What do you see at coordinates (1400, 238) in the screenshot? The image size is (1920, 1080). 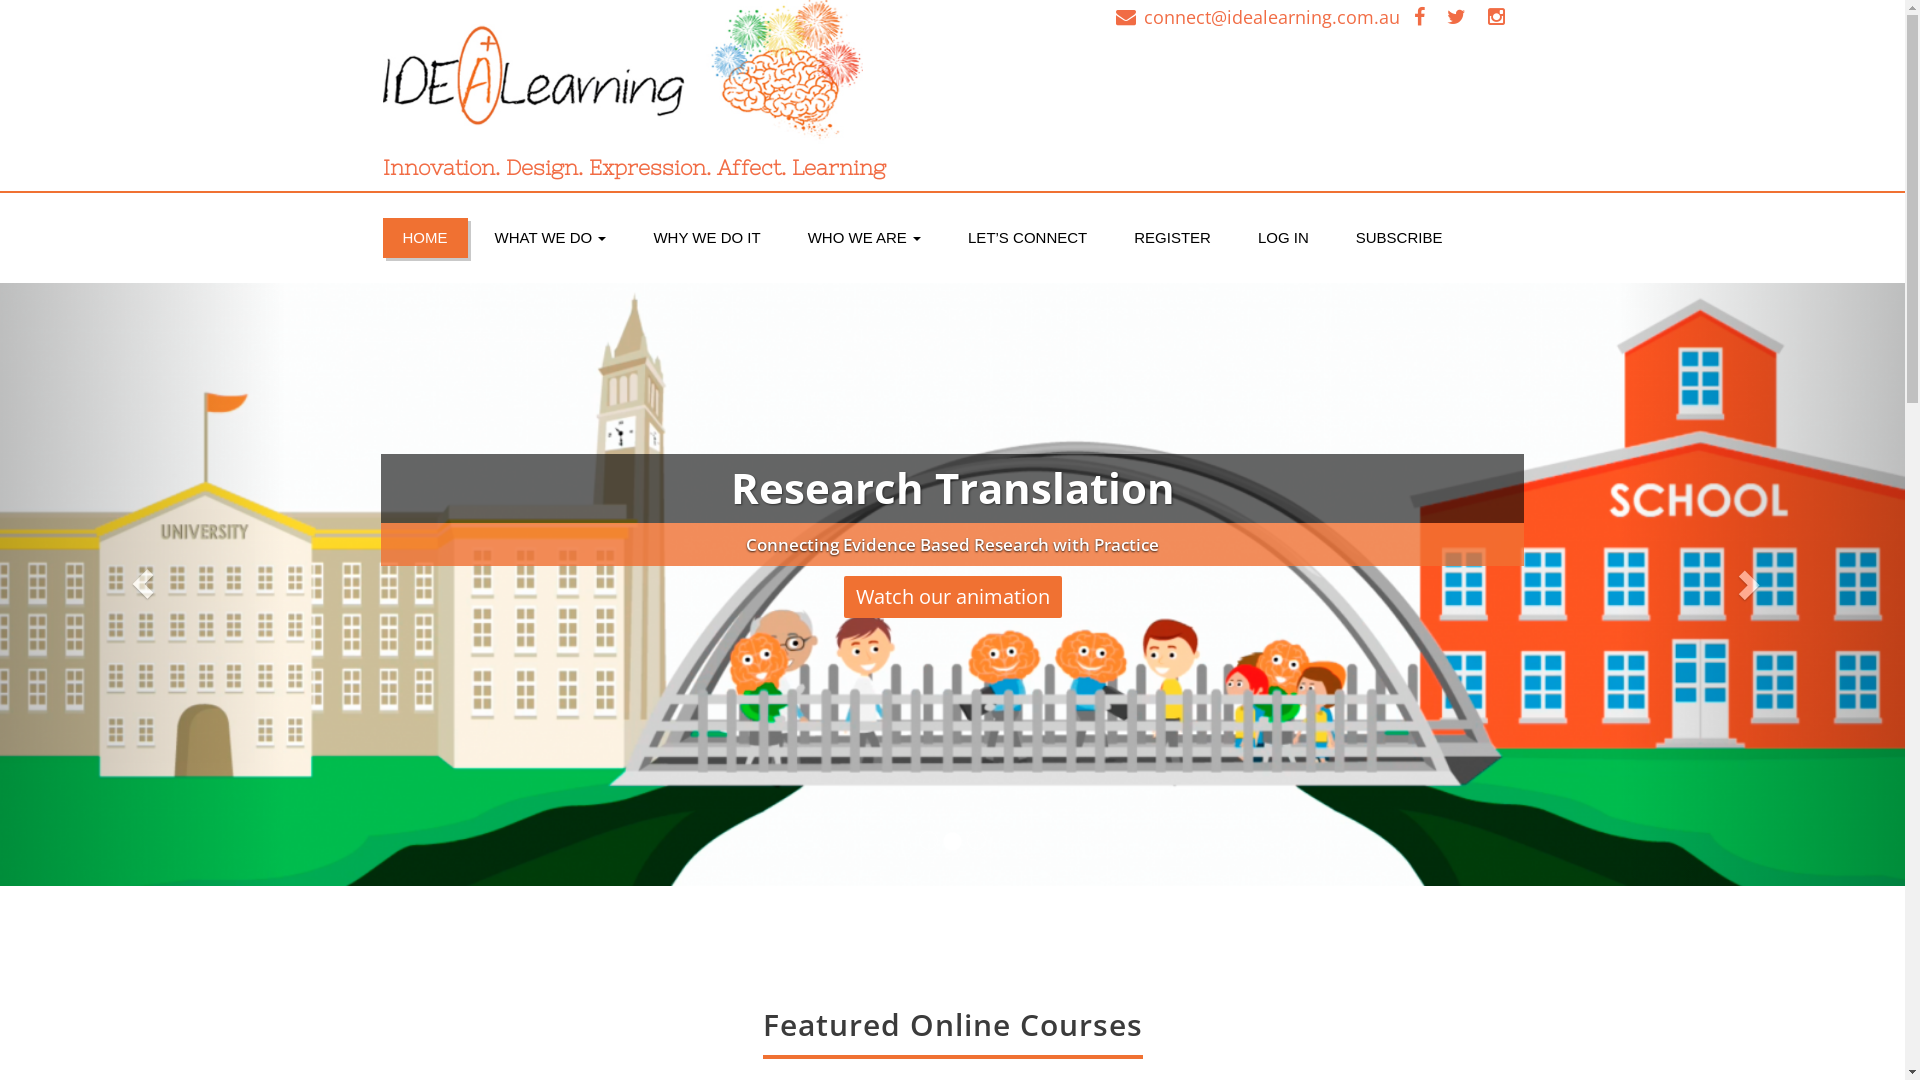 I see `SUBSCRIBE` at bounding box center [1400, 238].